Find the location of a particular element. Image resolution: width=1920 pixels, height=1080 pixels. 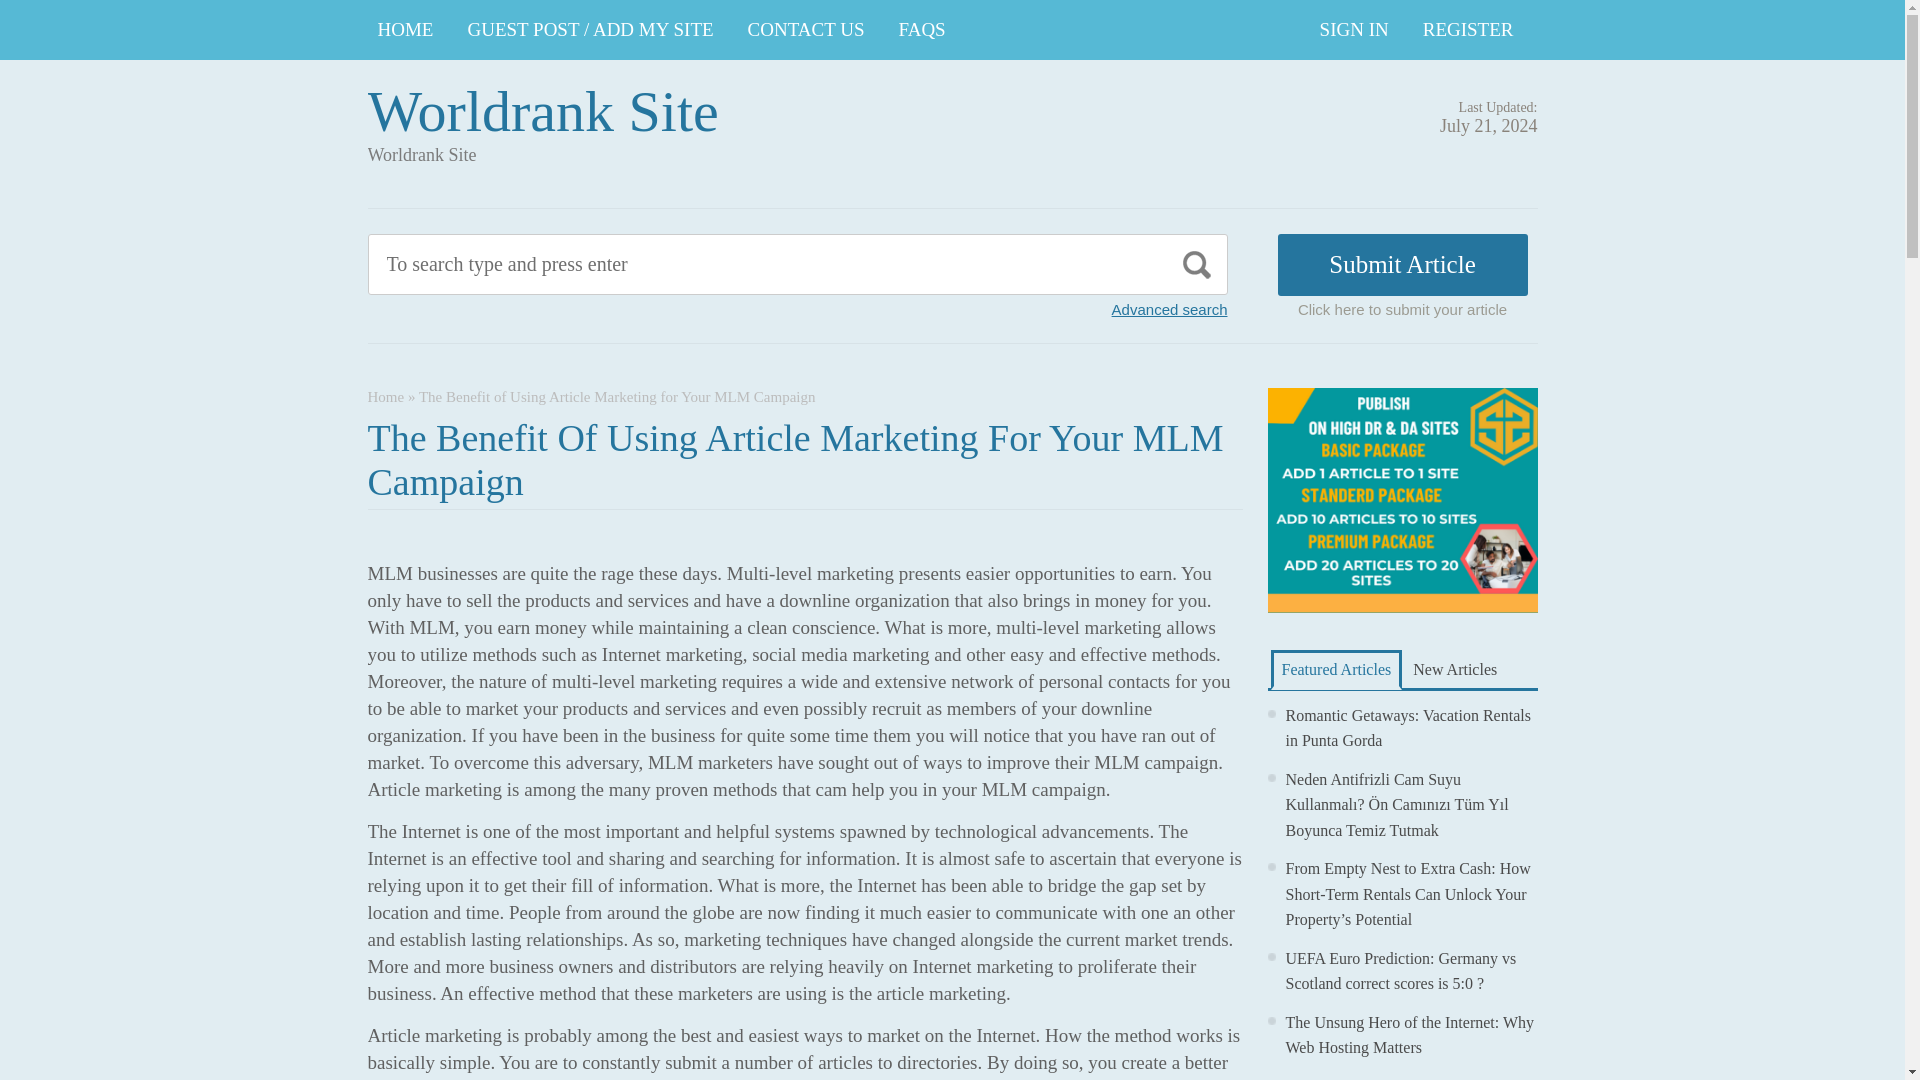

Advanced search is located at coordinates (1170, 309).